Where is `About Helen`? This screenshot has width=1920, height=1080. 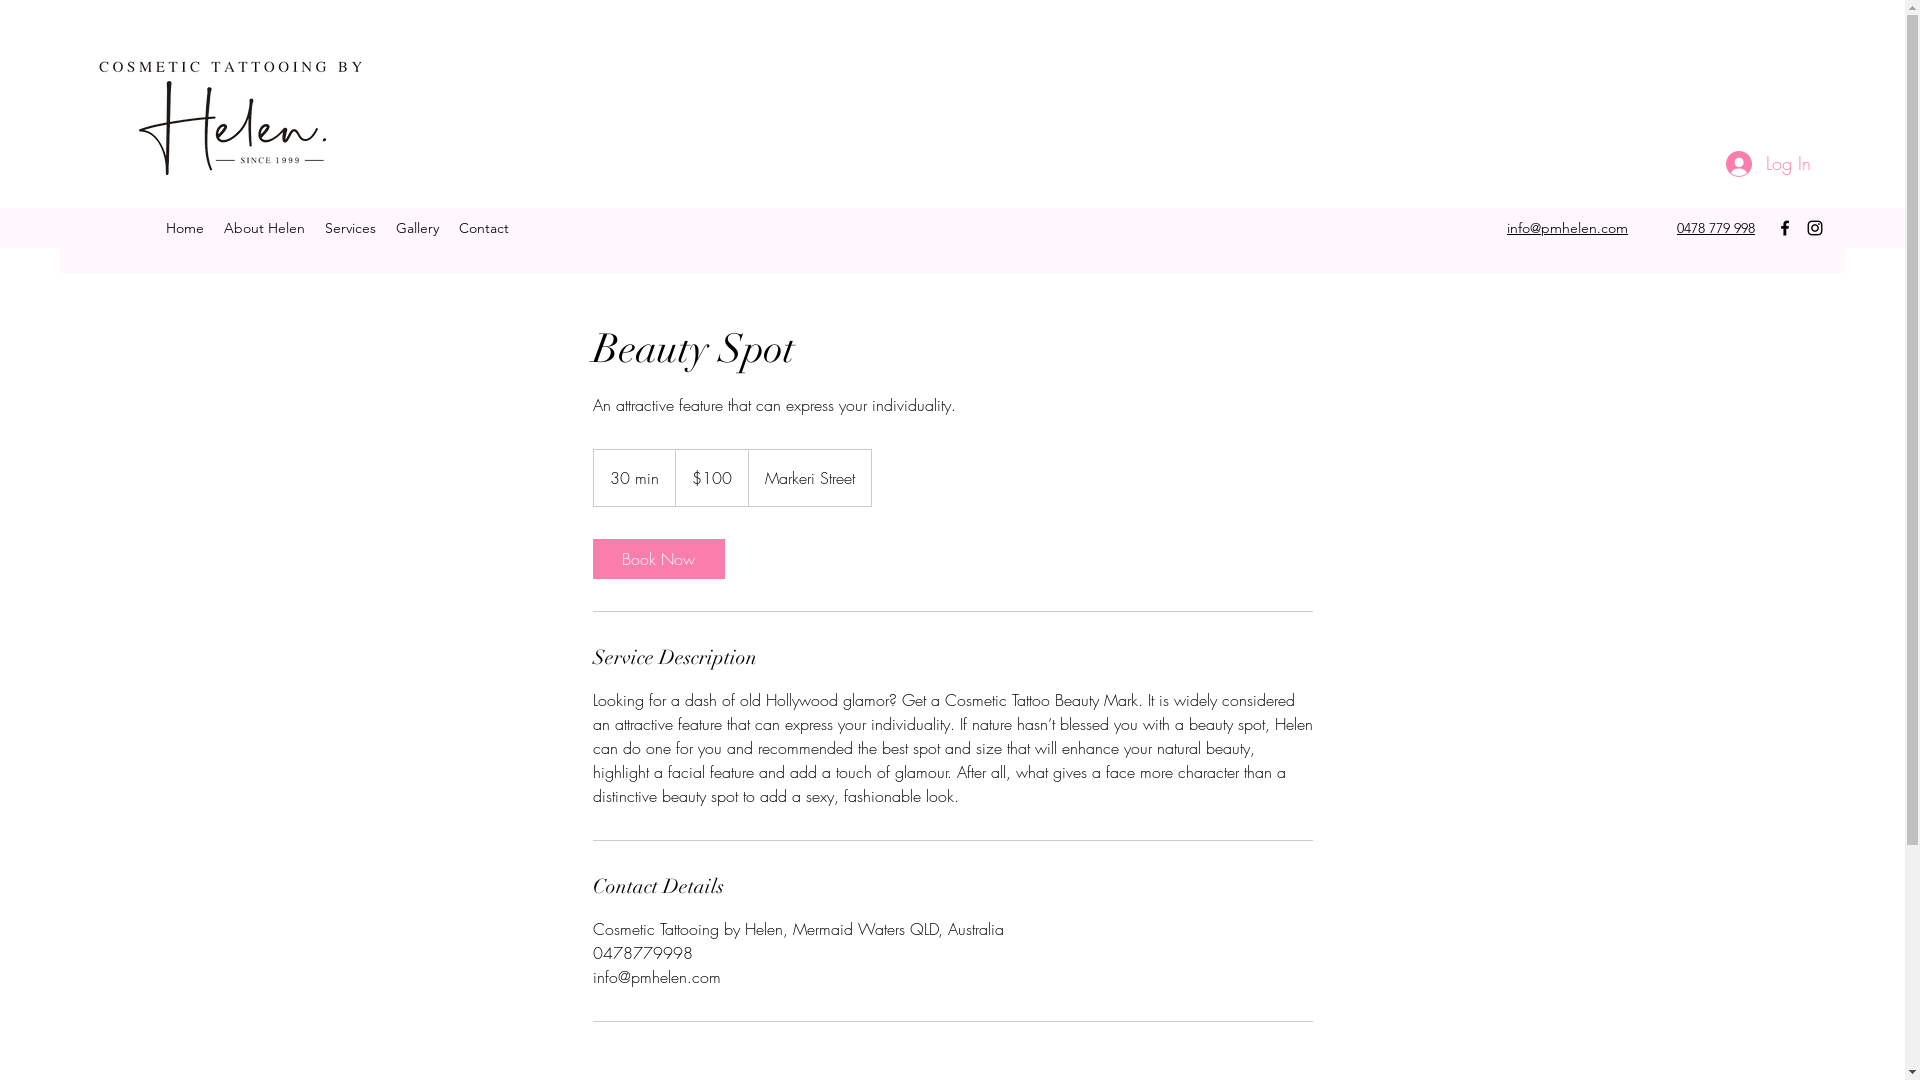
About Helen is located at coordinates (264, 228).